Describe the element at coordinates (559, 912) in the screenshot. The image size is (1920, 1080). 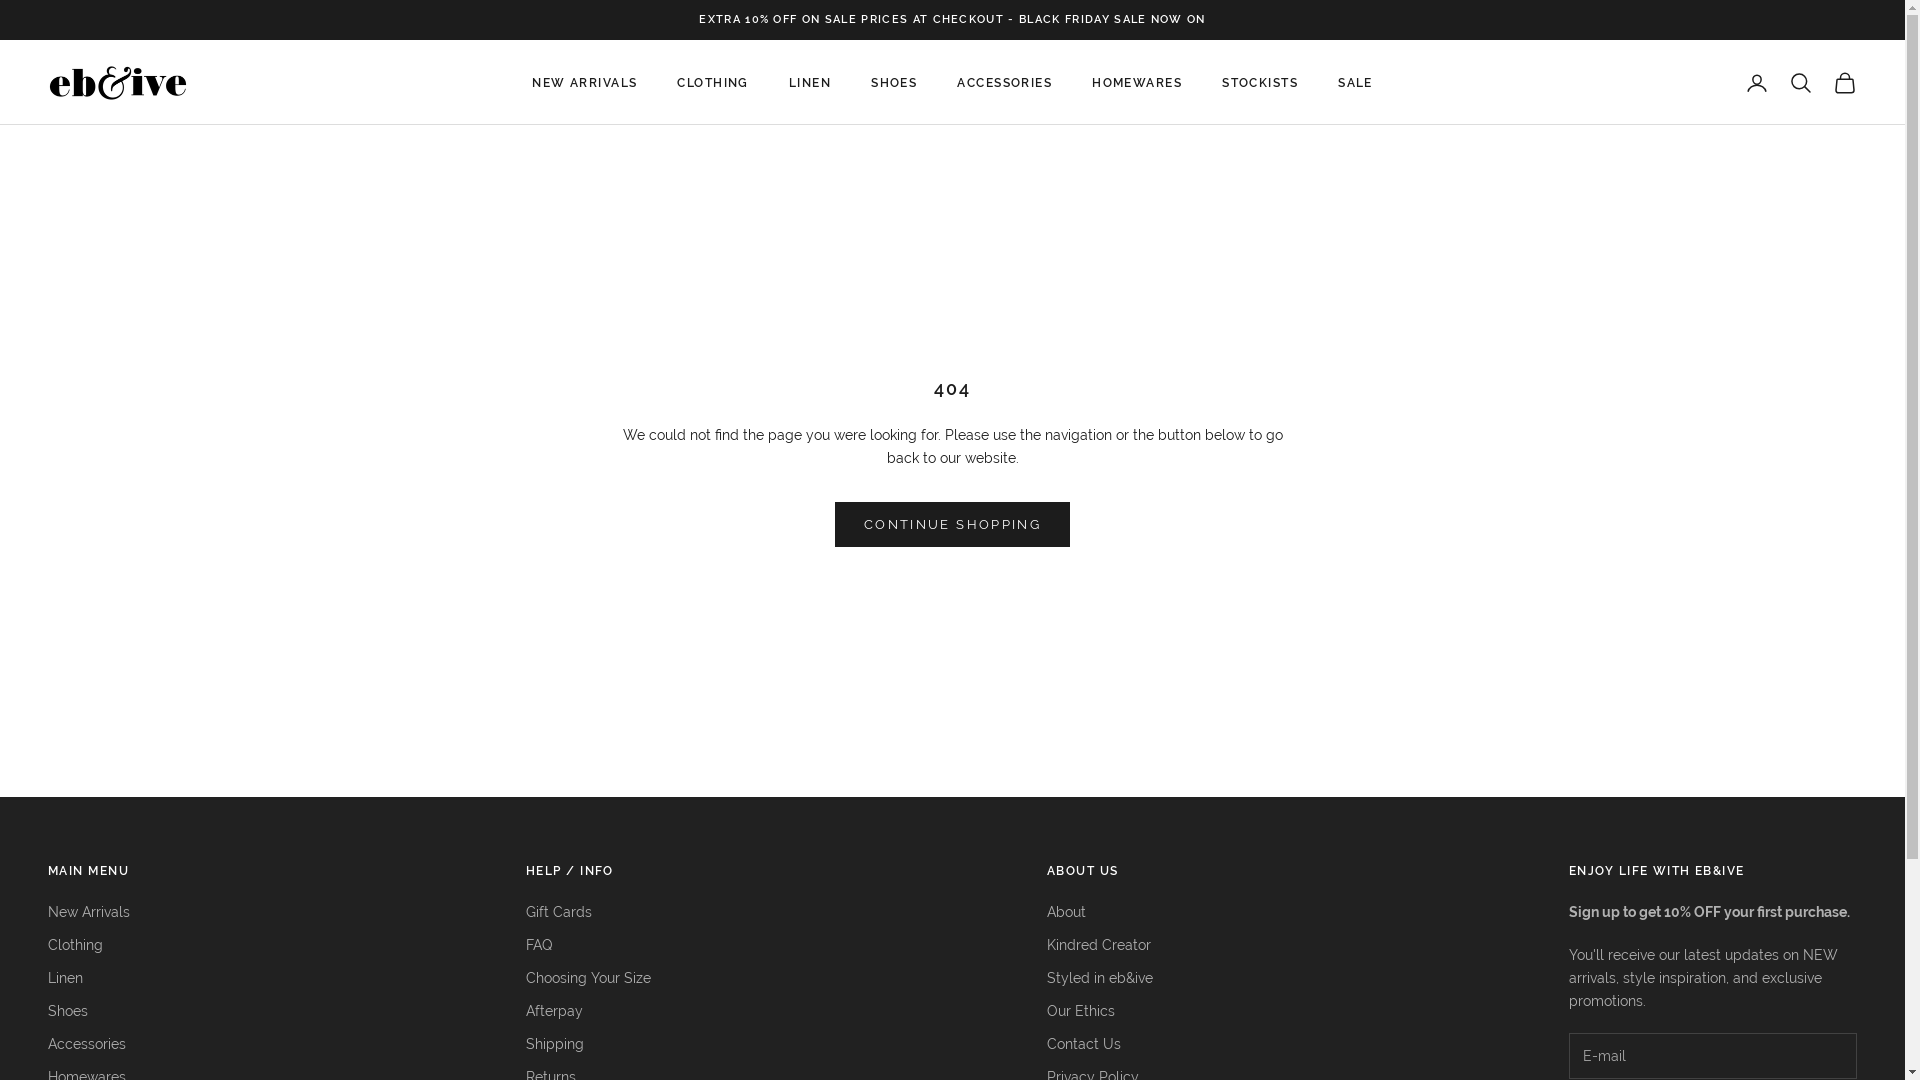
I see `Gift Cards` at that location.